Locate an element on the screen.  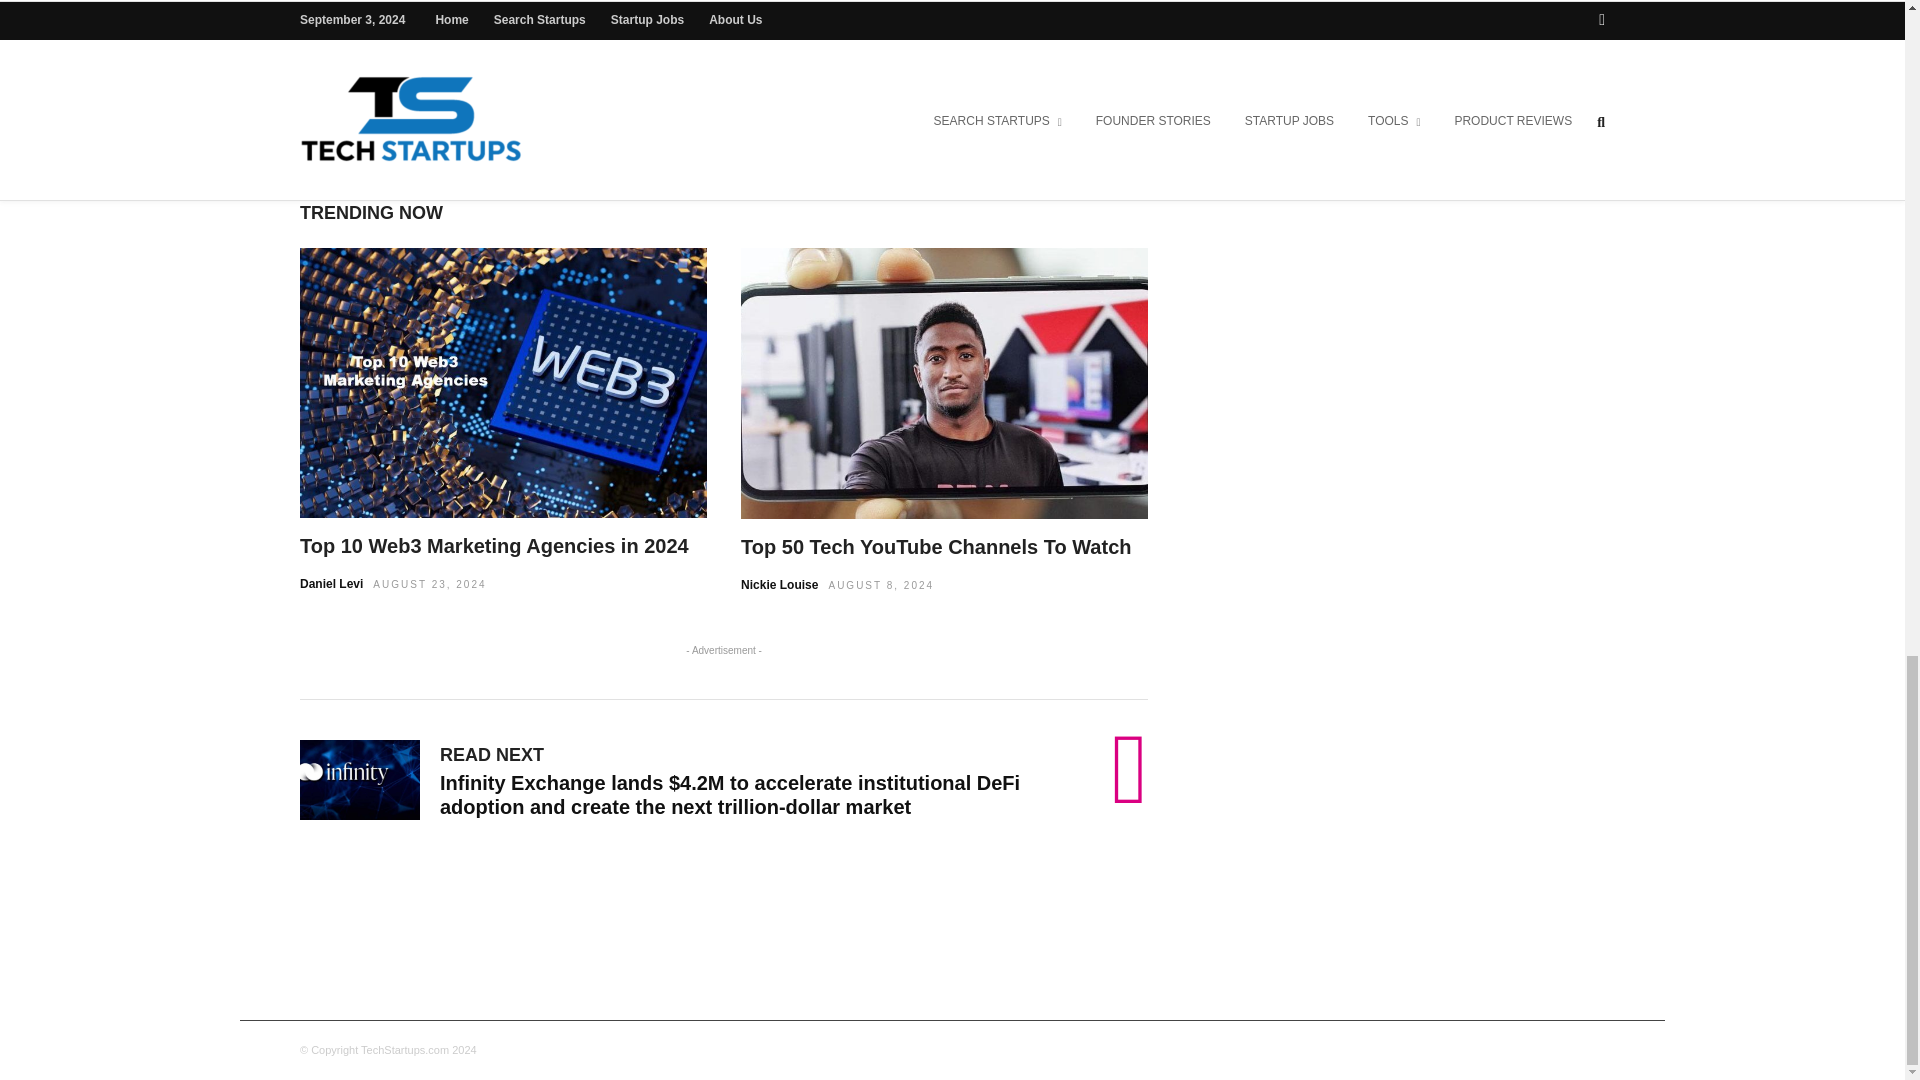
Share On Facebook is located at coordinates (597, 88).